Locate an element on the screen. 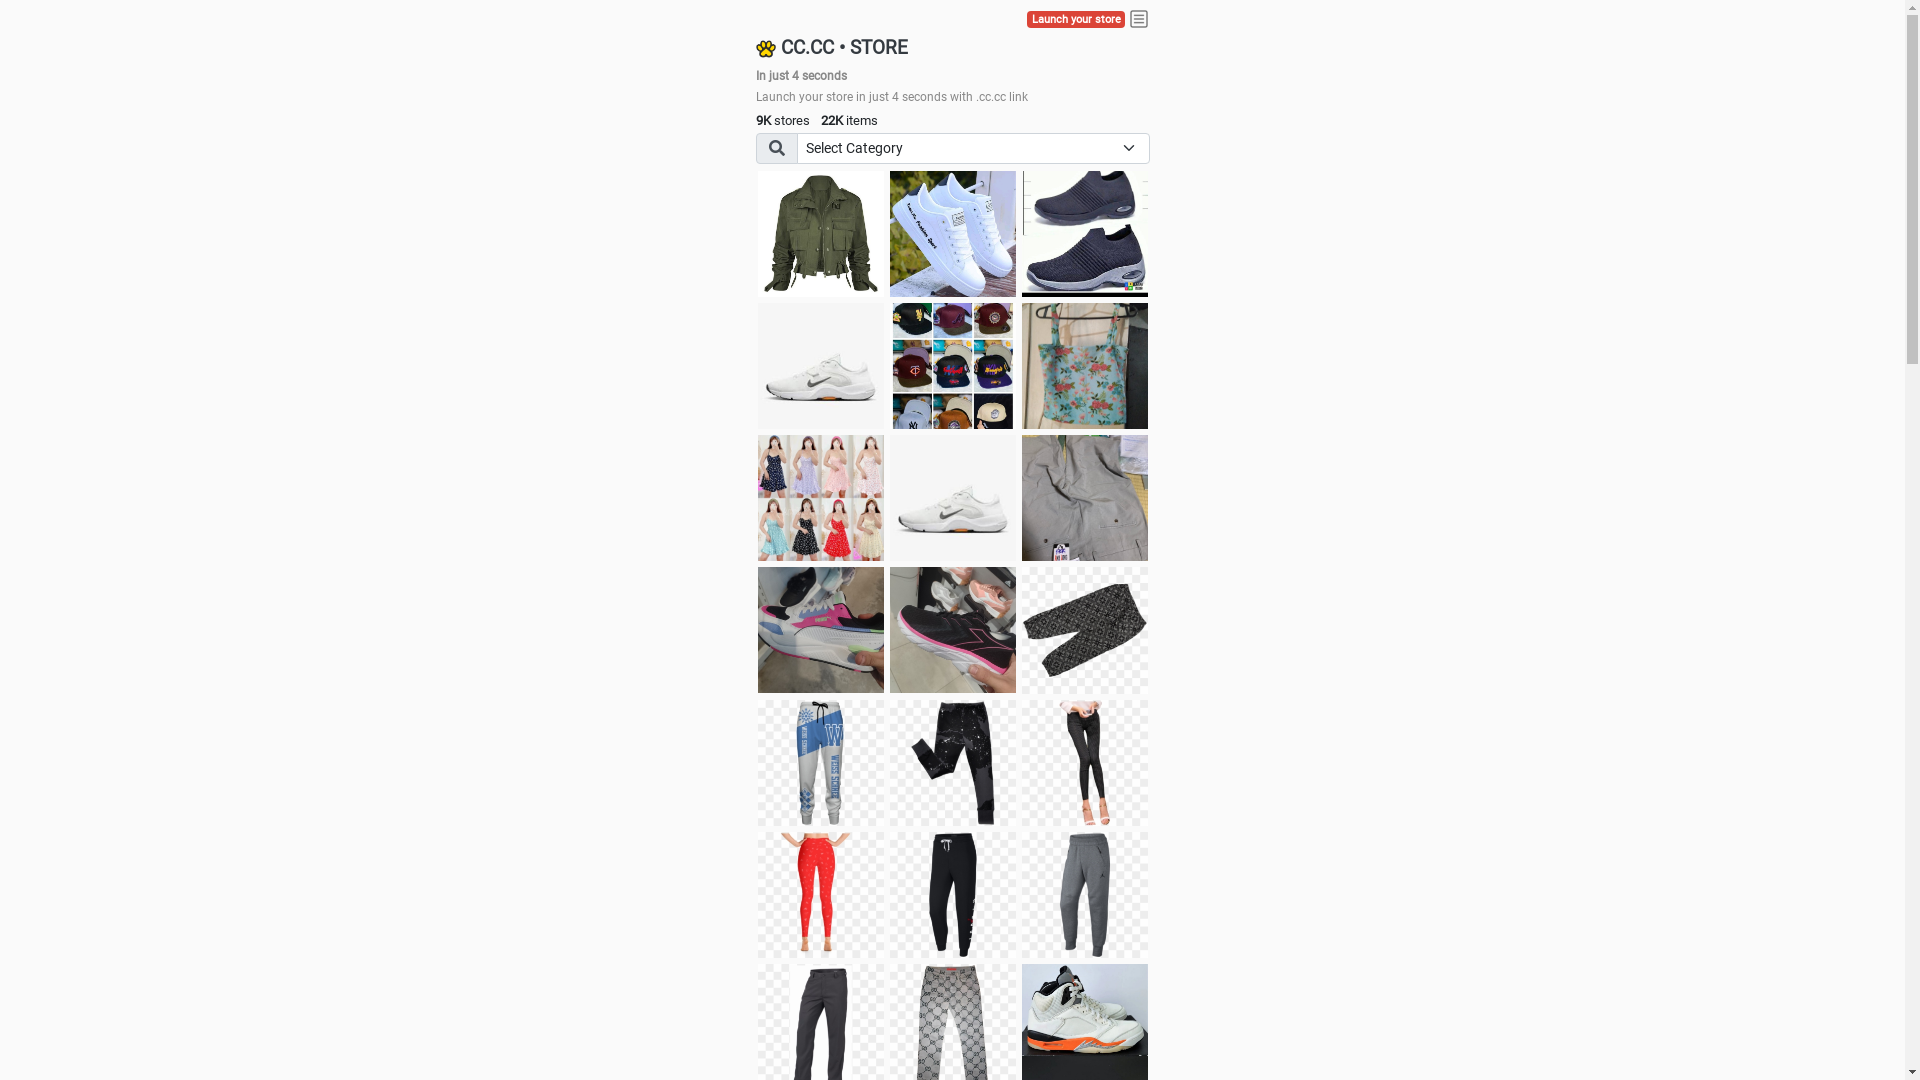 Image resolution: width=1920 pixels, height=1080 pixels. Shoes is located at coordinates (953, 498).